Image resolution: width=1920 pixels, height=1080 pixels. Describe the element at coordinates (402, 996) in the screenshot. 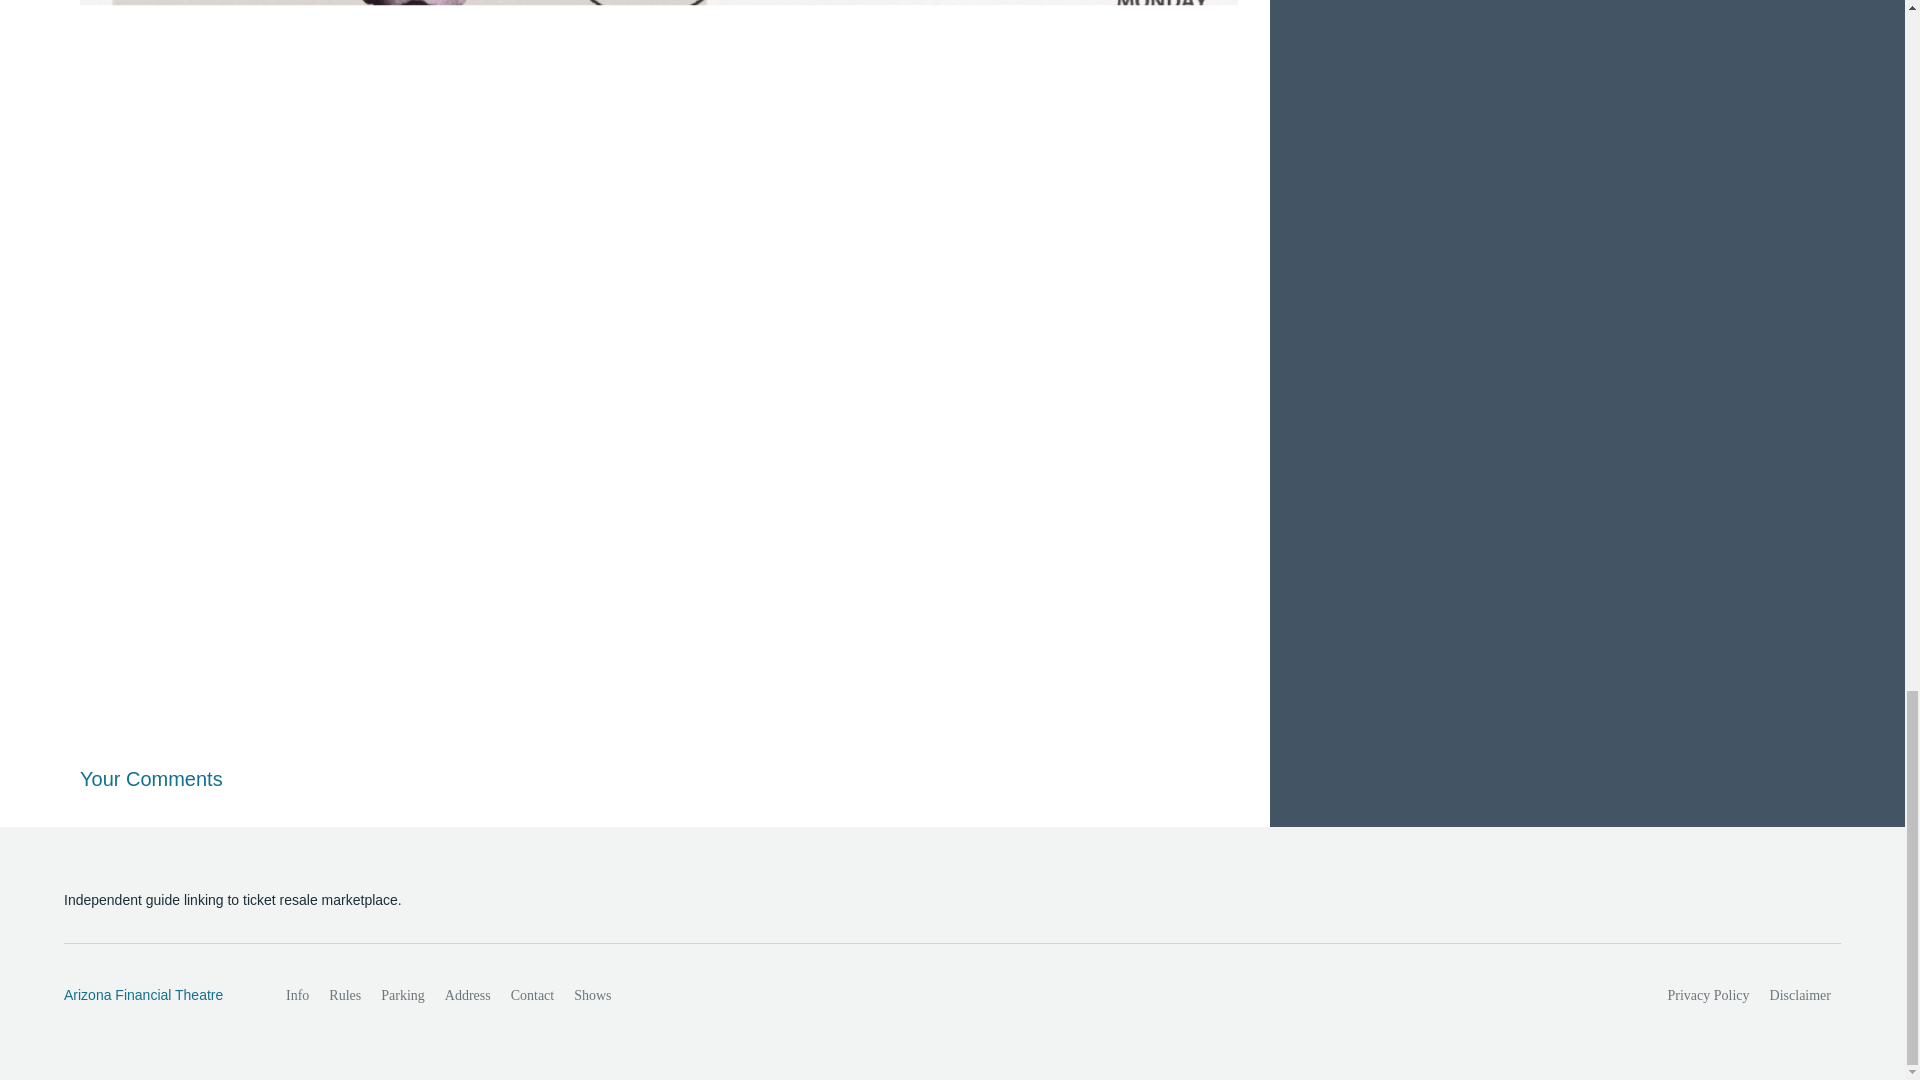

I see `Parking` at that location.